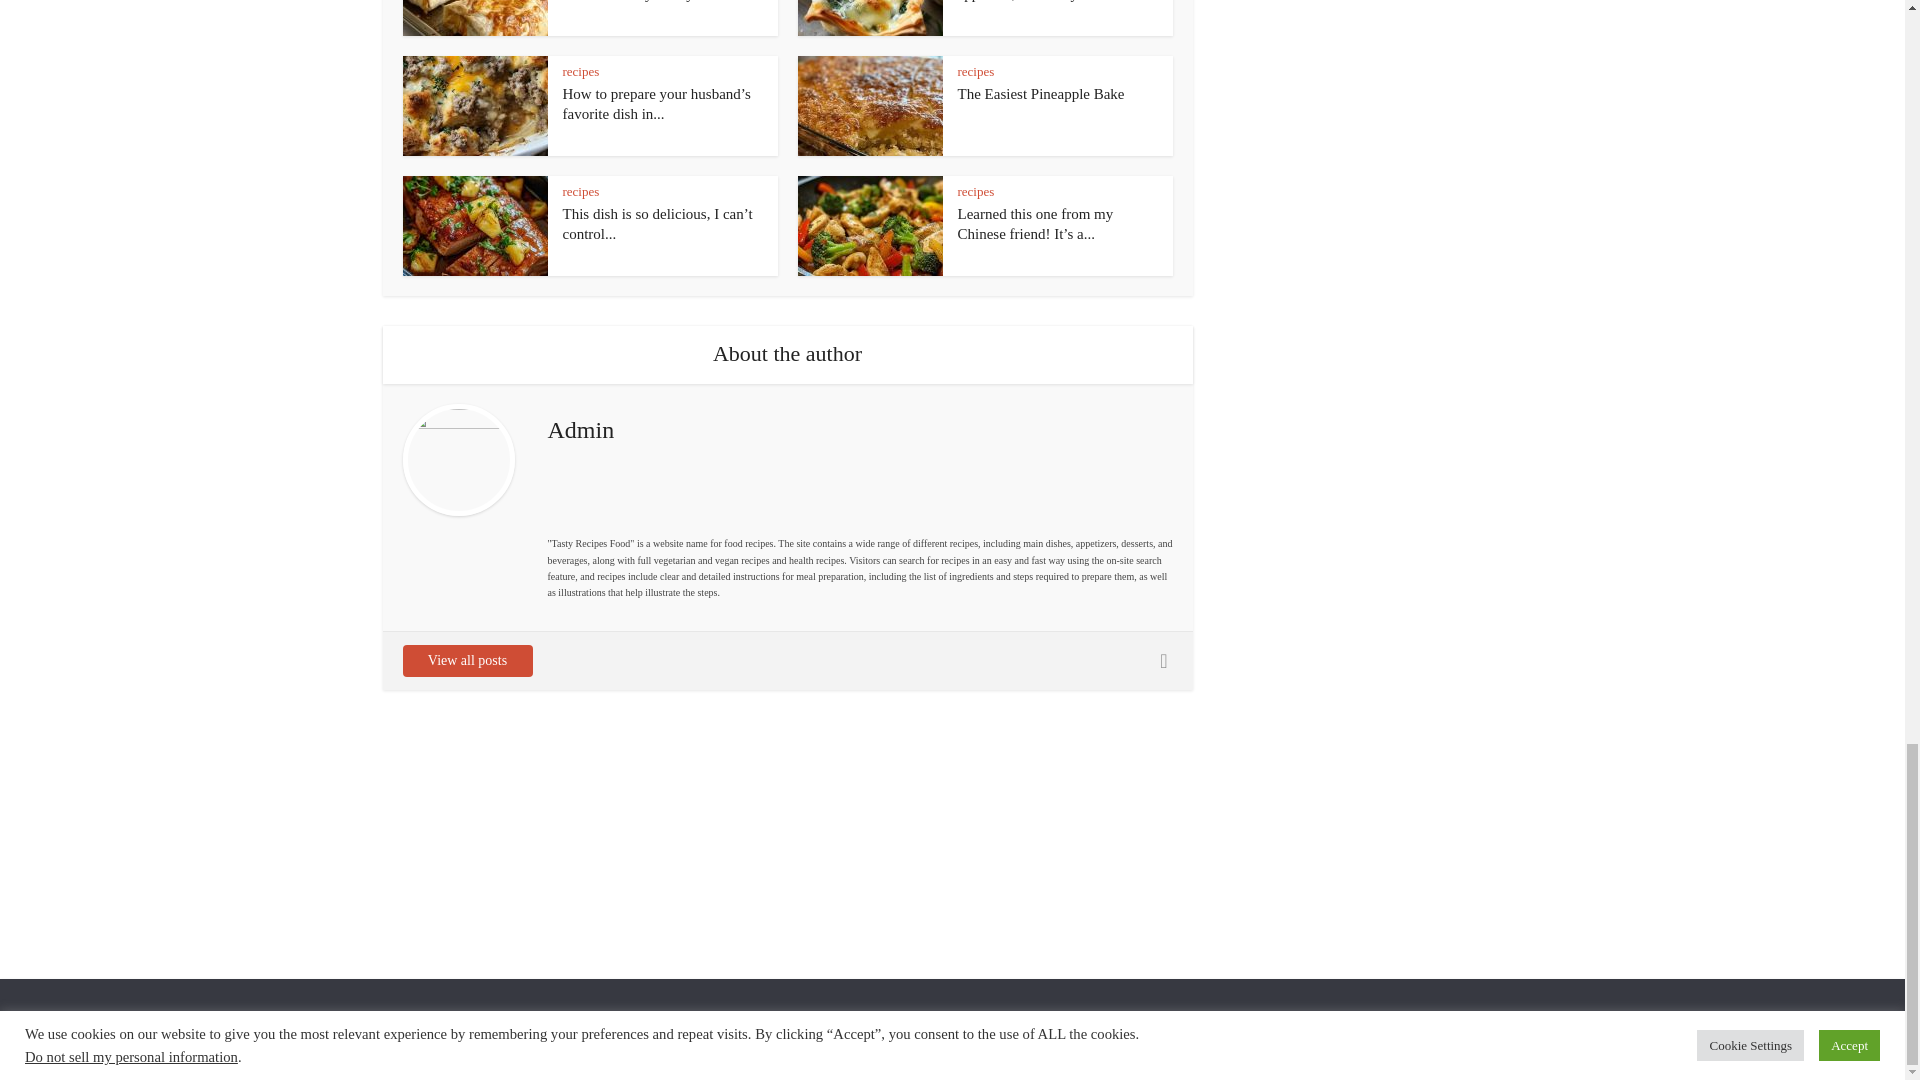 The image size is (1920, 1080). What do you see at coordinates (1038, 1) in the screenshot?
I see `Brought this out as a party appetizer, and everyone...` at bounding box center [1038, 1].